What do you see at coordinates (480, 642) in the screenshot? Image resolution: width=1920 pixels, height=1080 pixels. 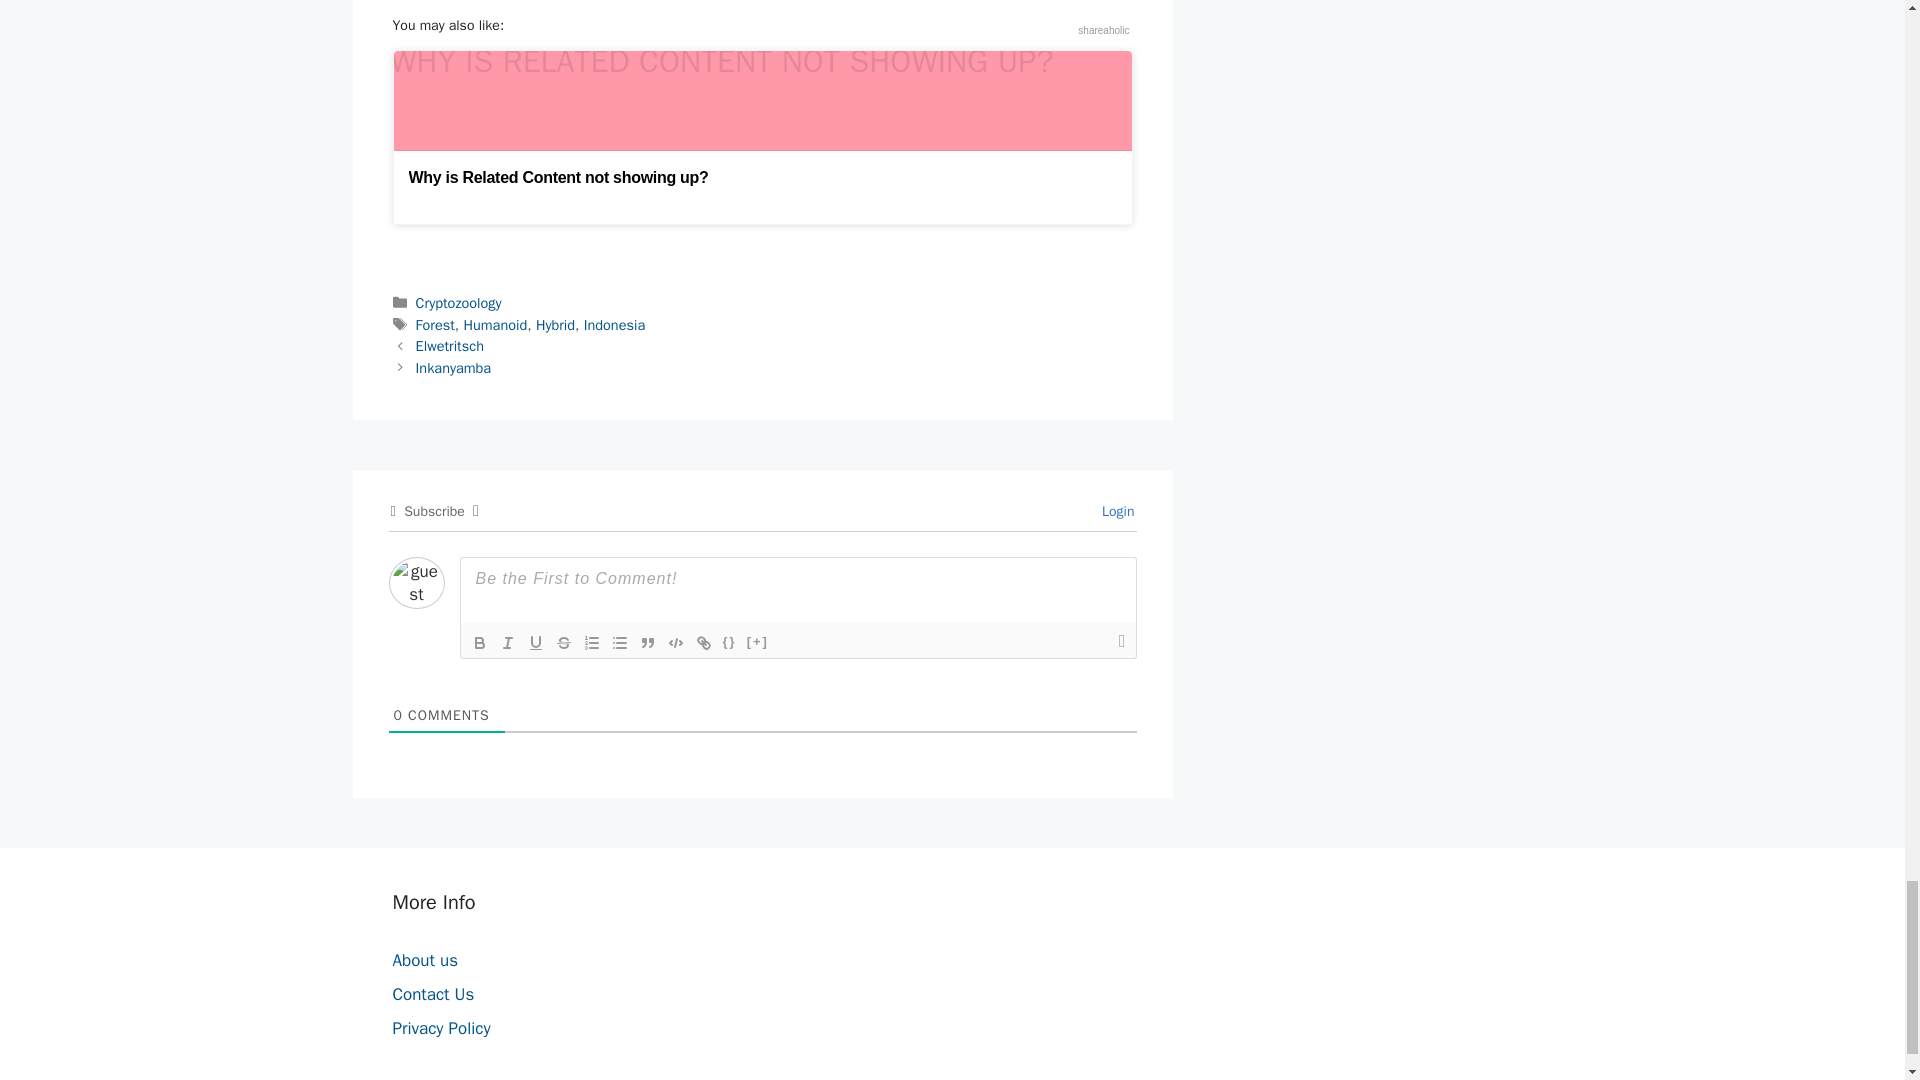 I see `Bold` at bounding box center [480, 642].